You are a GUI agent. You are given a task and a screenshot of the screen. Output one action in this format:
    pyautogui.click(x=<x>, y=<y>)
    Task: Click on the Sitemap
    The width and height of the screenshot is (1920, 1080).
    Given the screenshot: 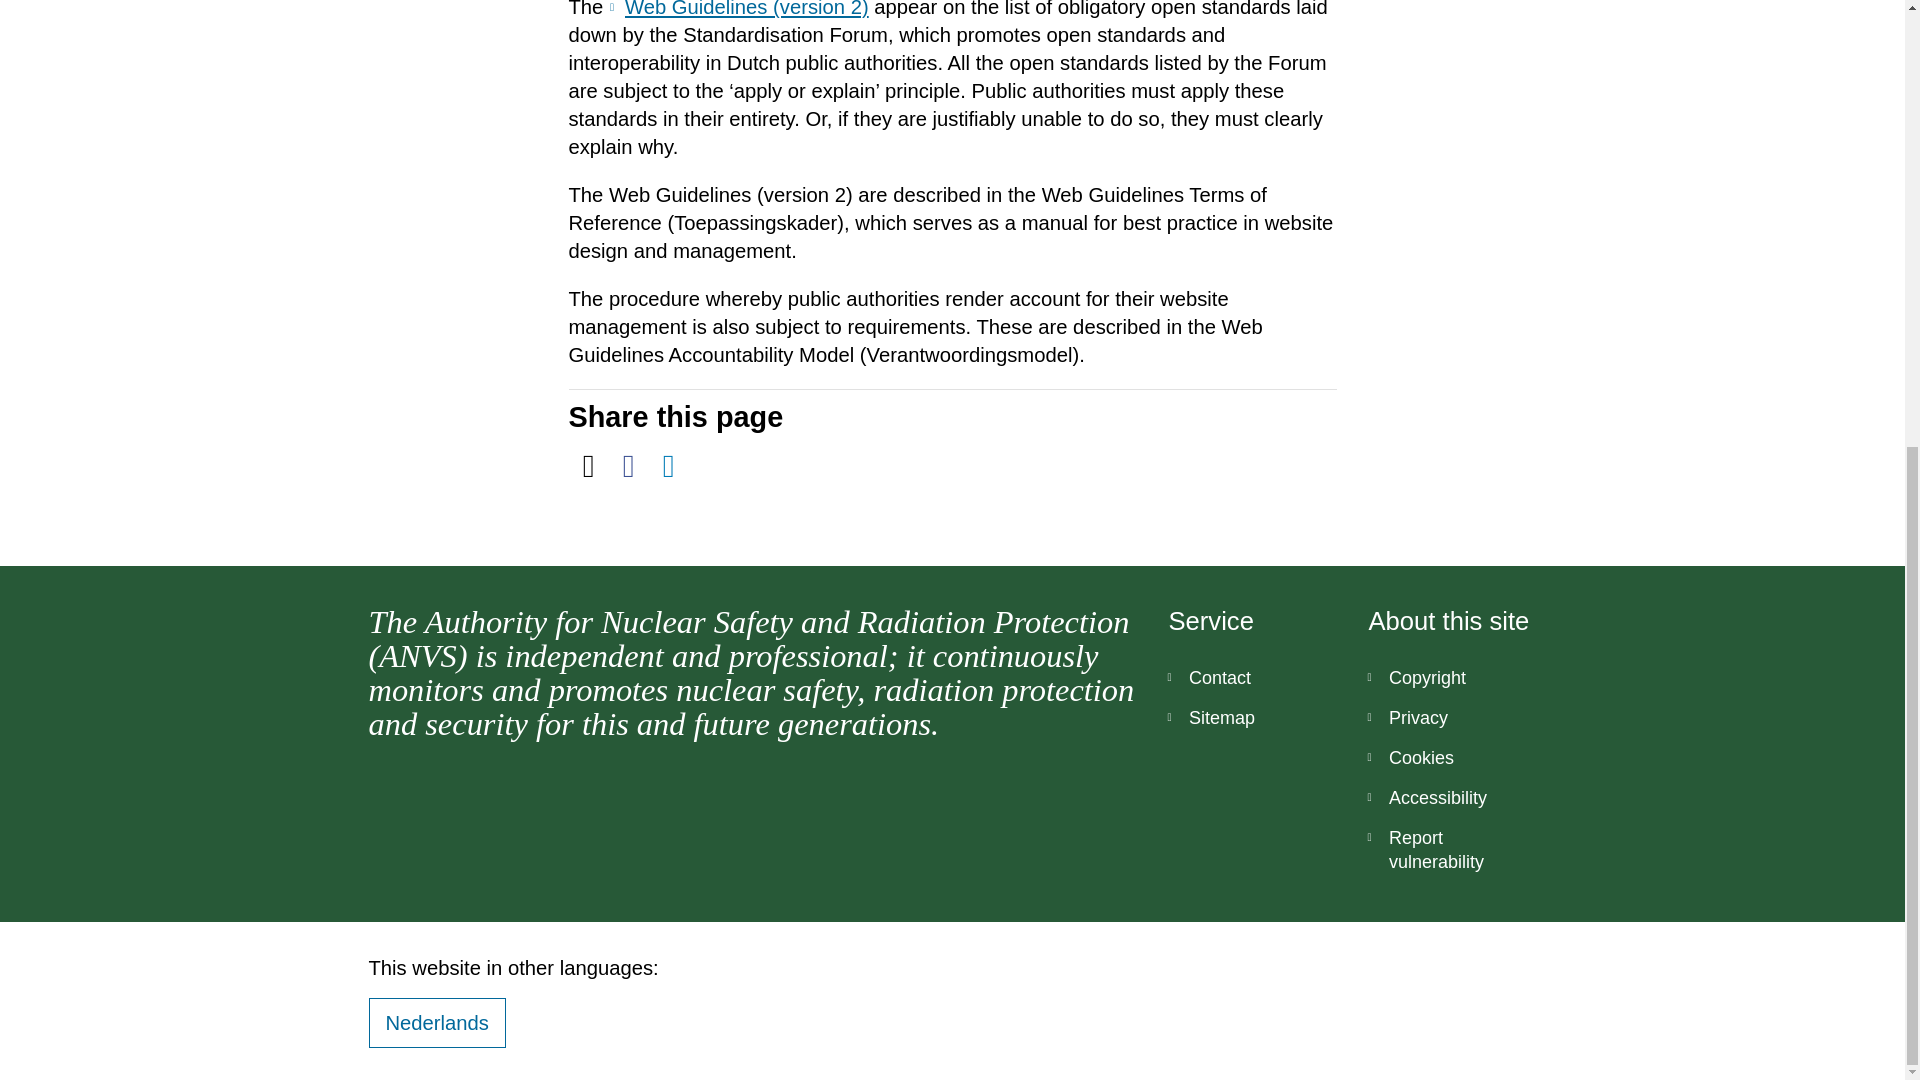 What is the action you would take?
    pyautogui.click(x=1252, y=717)
    